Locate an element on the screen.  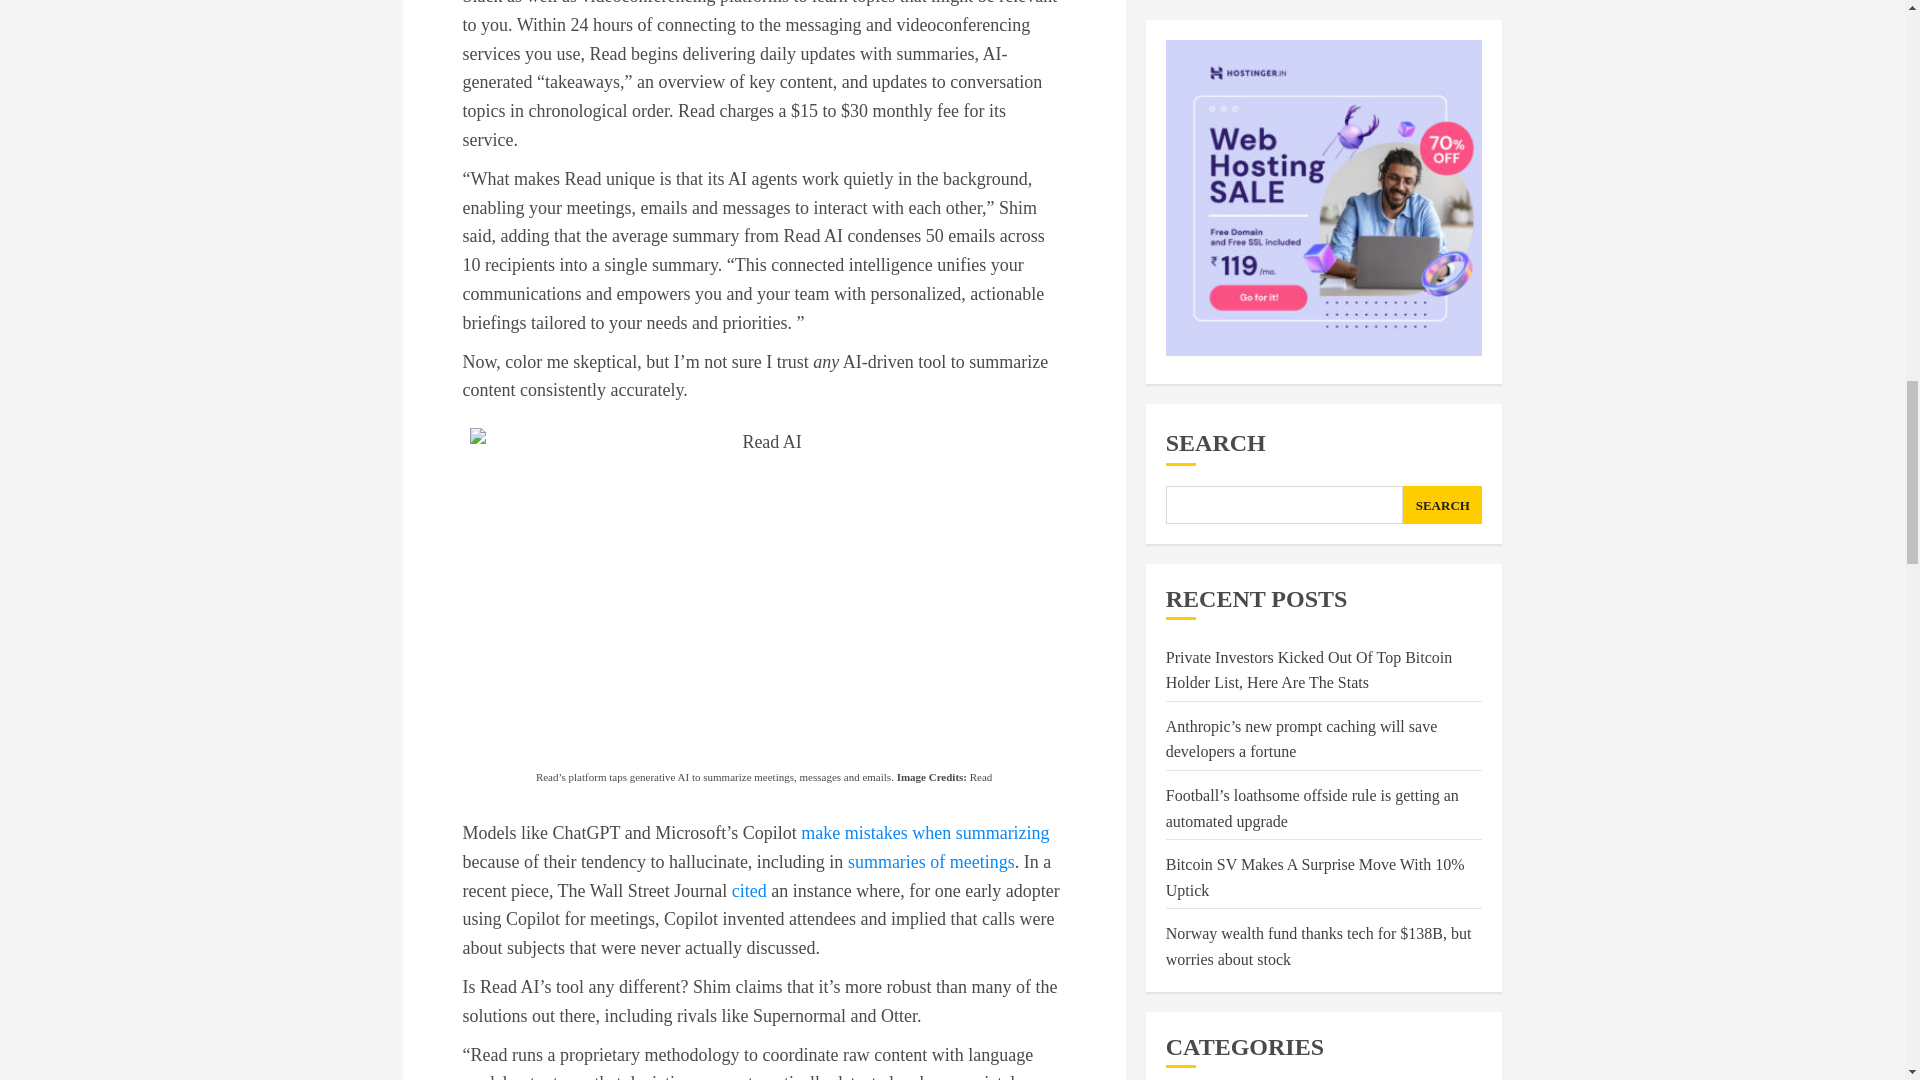
make mistakes when summarizing is located at coordinates (924, 832).